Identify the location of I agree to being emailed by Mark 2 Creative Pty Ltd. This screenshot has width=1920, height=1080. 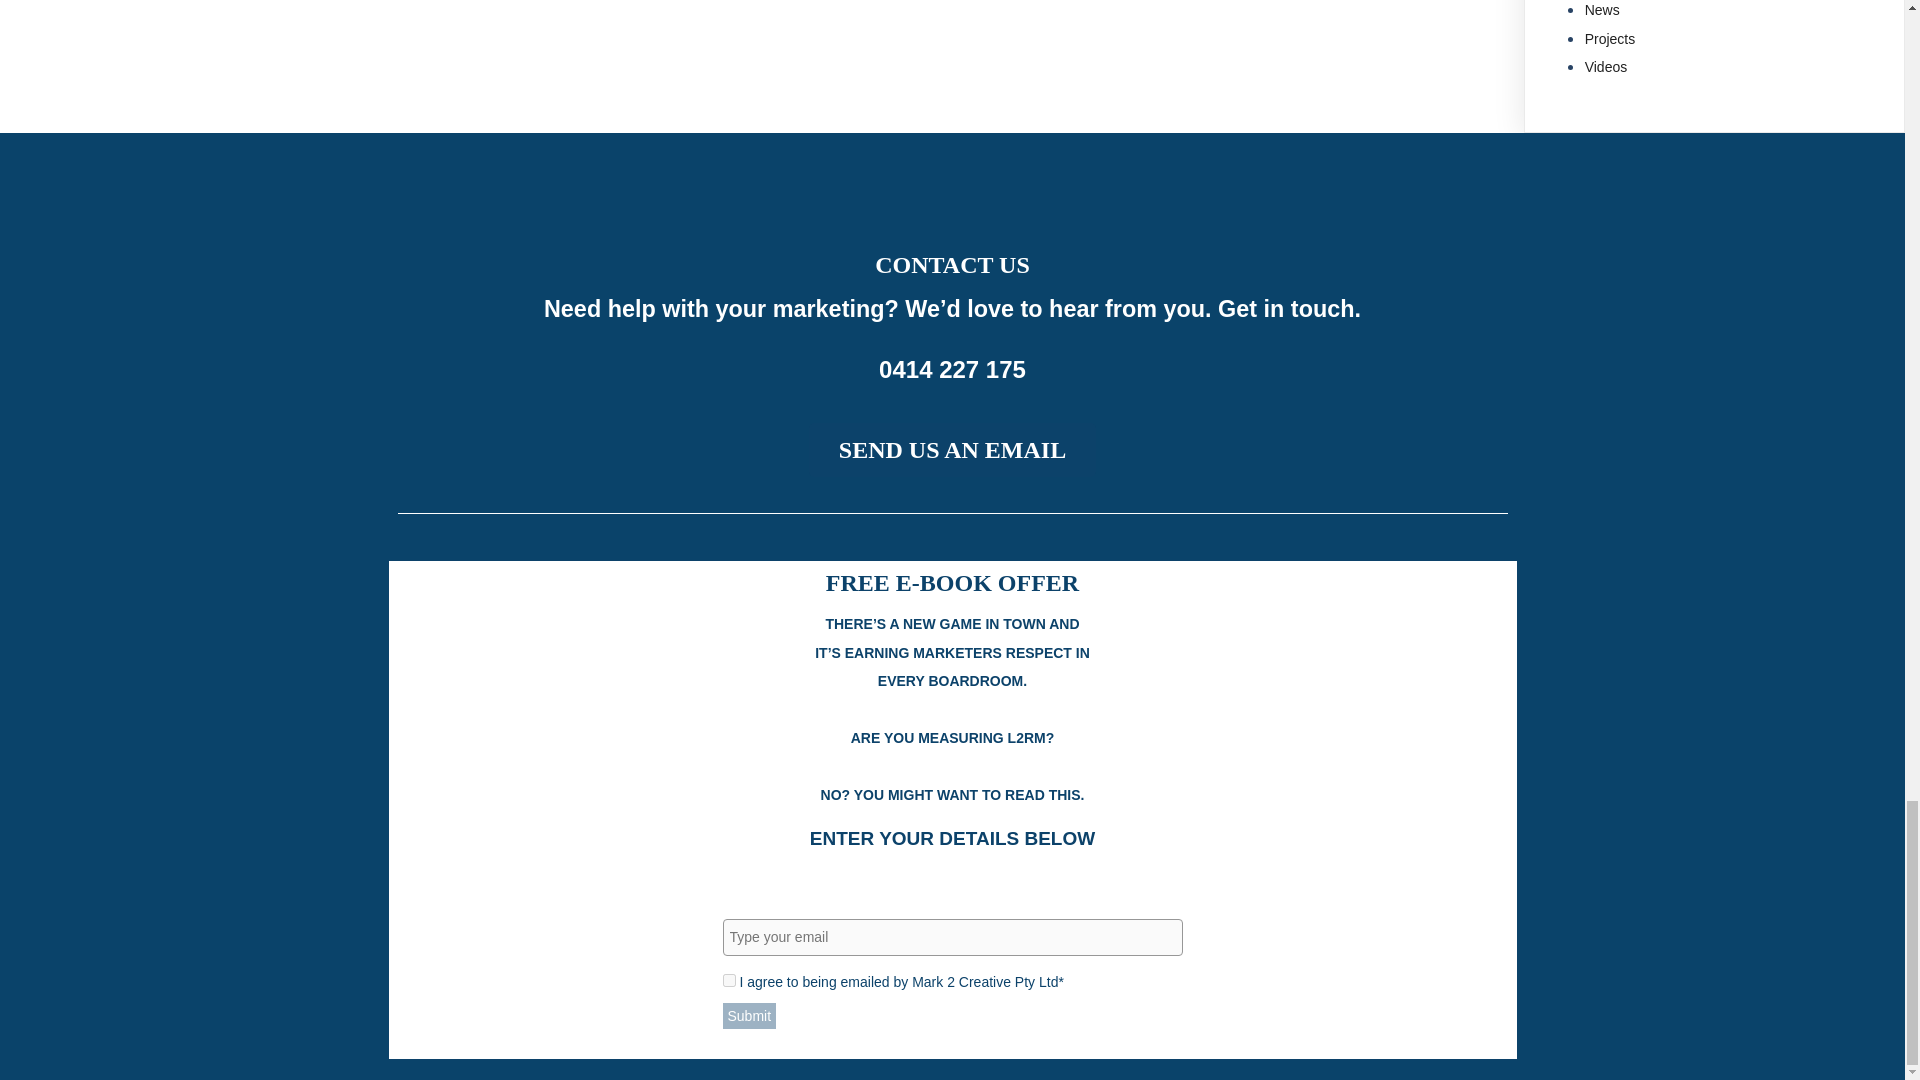
(728, 980).